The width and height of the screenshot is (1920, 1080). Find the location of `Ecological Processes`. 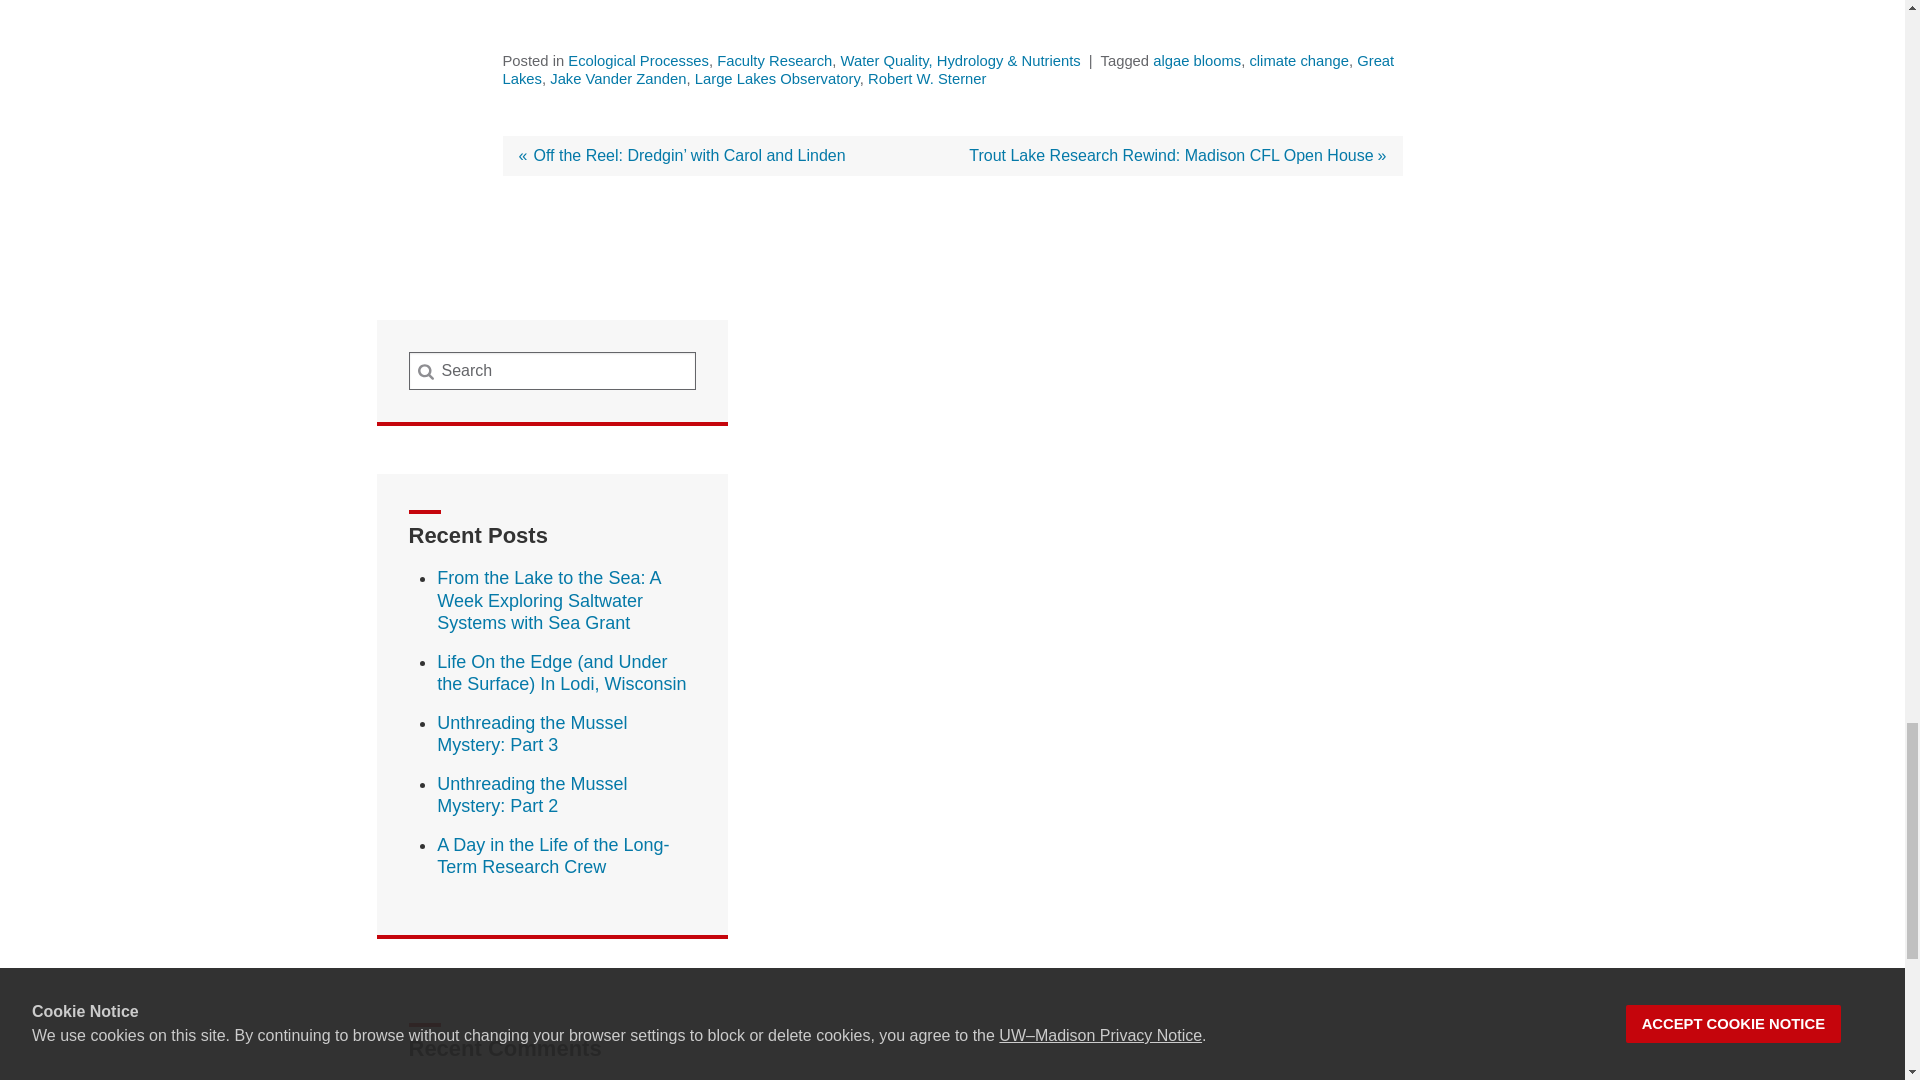

Ecological Processes is located at coordinates (638, 60).